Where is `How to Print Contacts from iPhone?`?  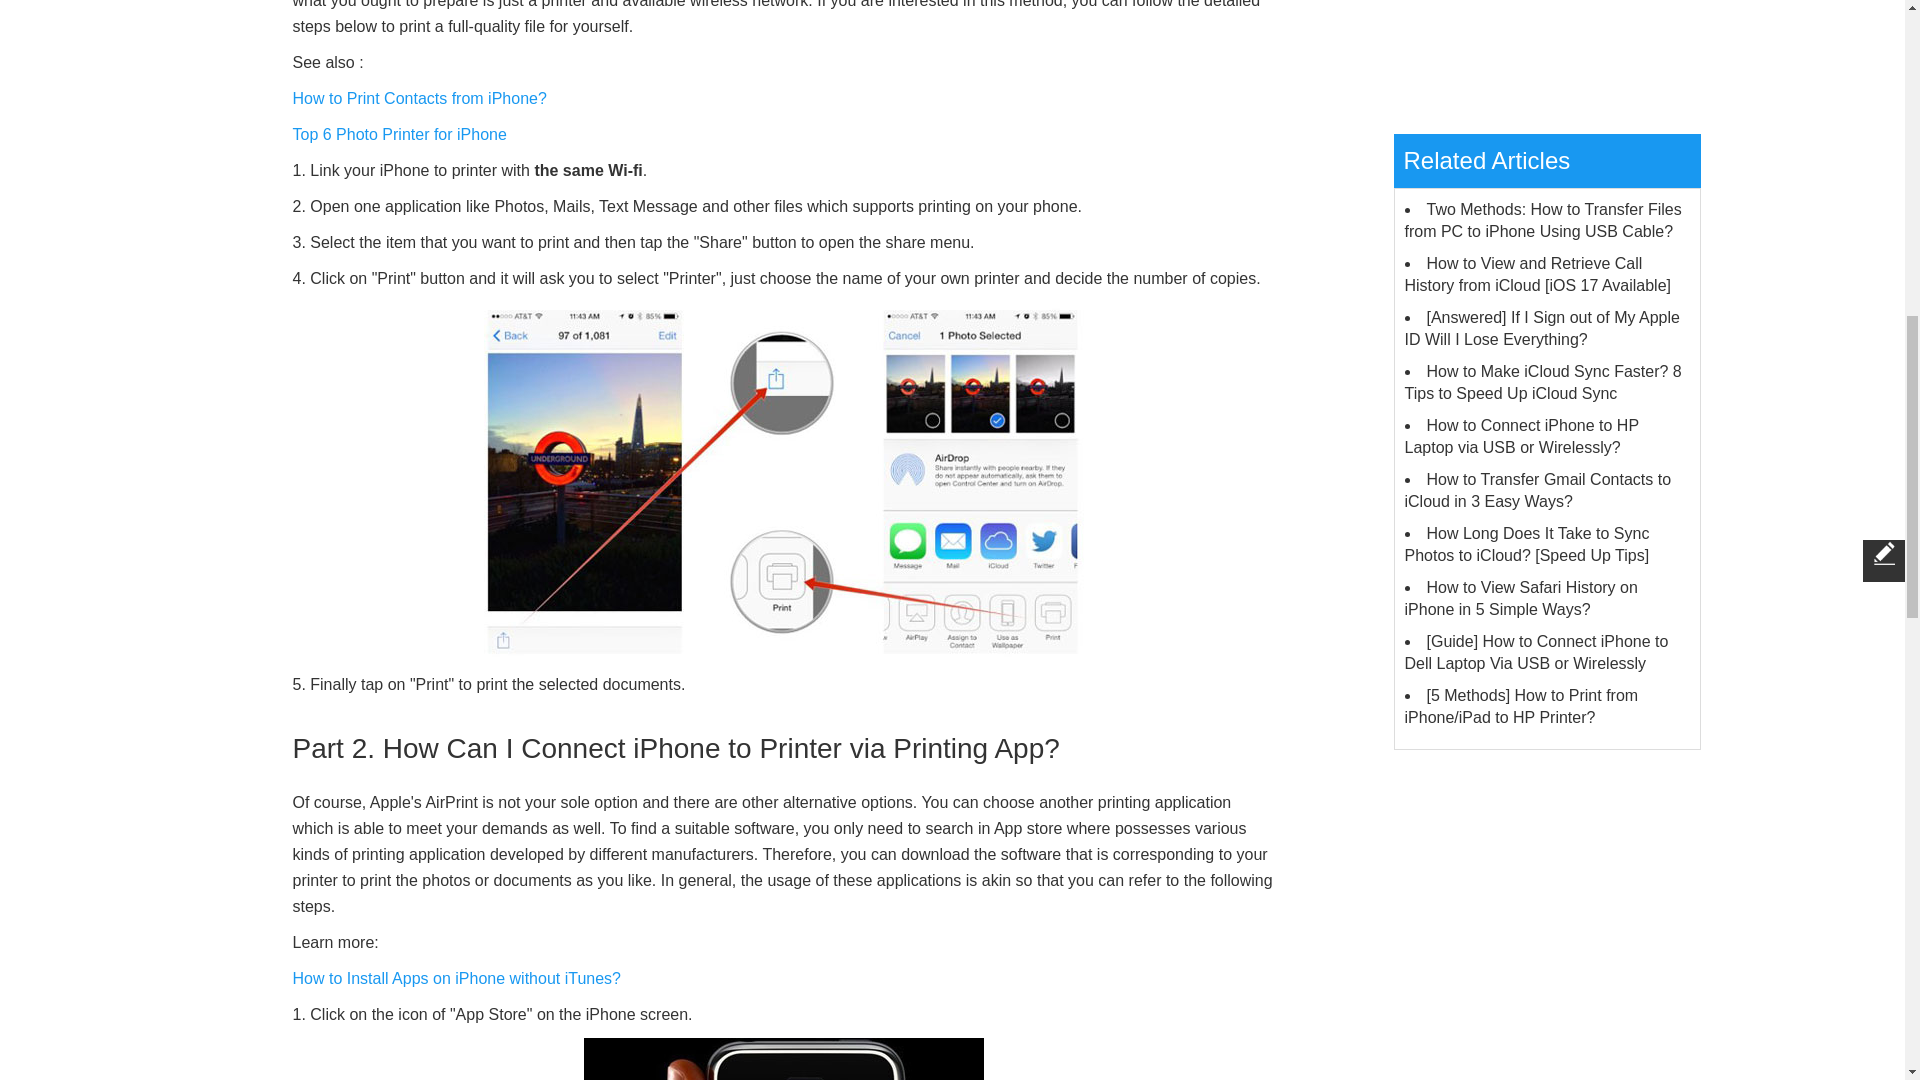
How to Print Contacts from iPhone? is located at coordinates (418, 98).